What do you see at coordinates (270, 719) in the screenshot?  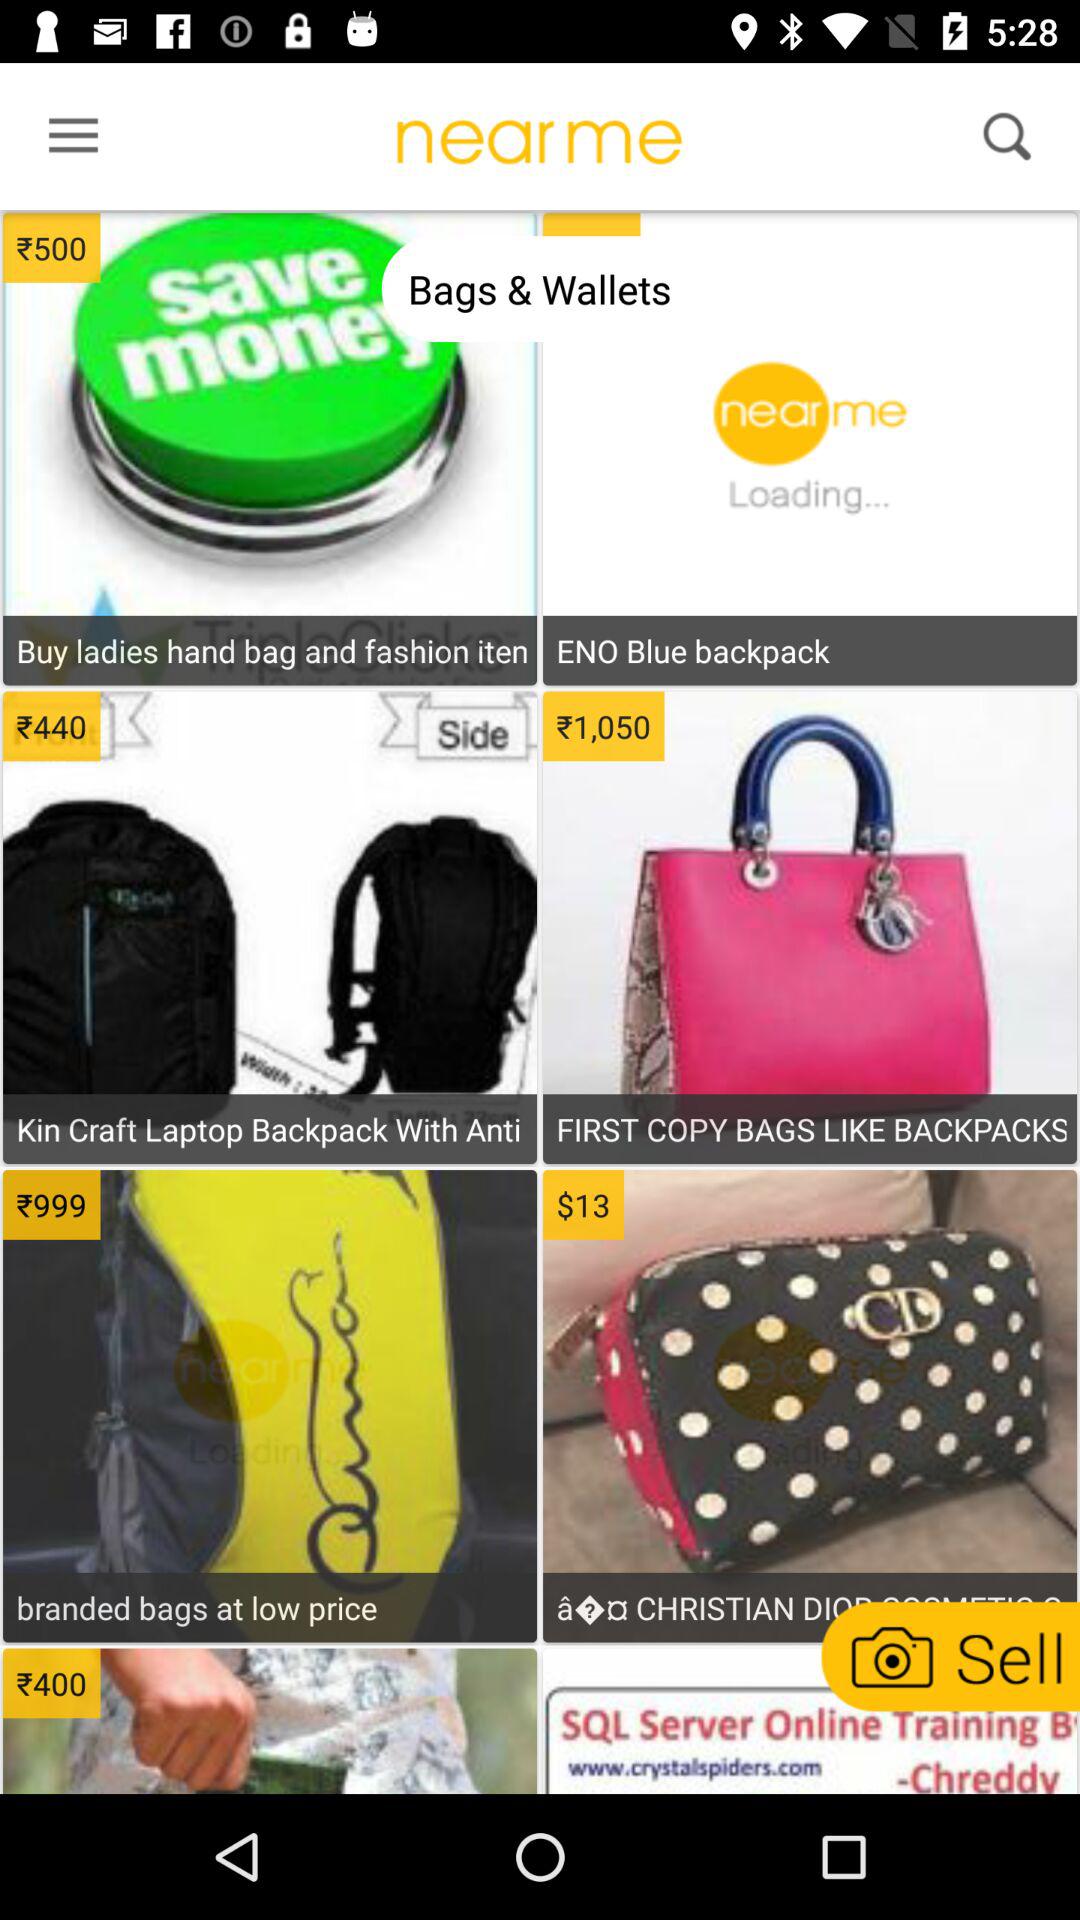 I see `display more information` at bounding box center [270, 719].